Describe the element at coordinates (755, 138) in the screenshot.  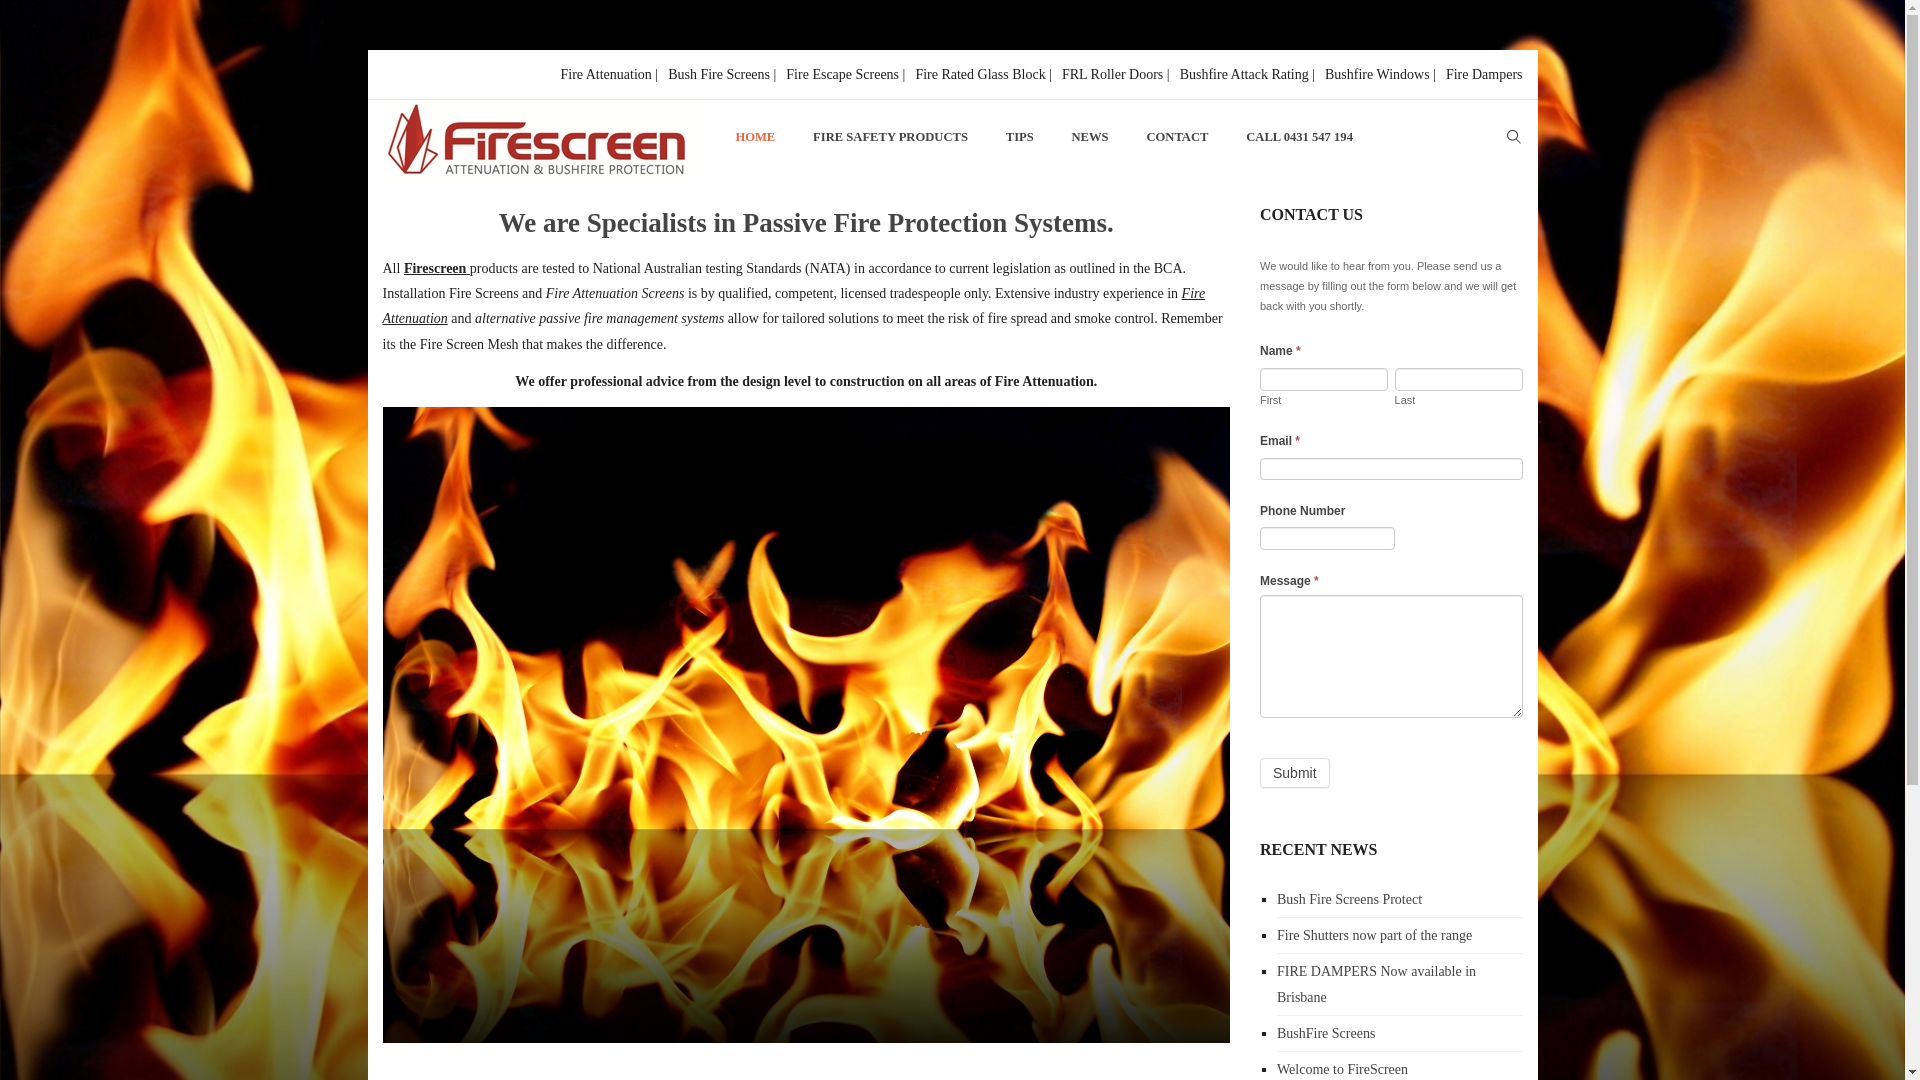
I see `HOME` at that location.